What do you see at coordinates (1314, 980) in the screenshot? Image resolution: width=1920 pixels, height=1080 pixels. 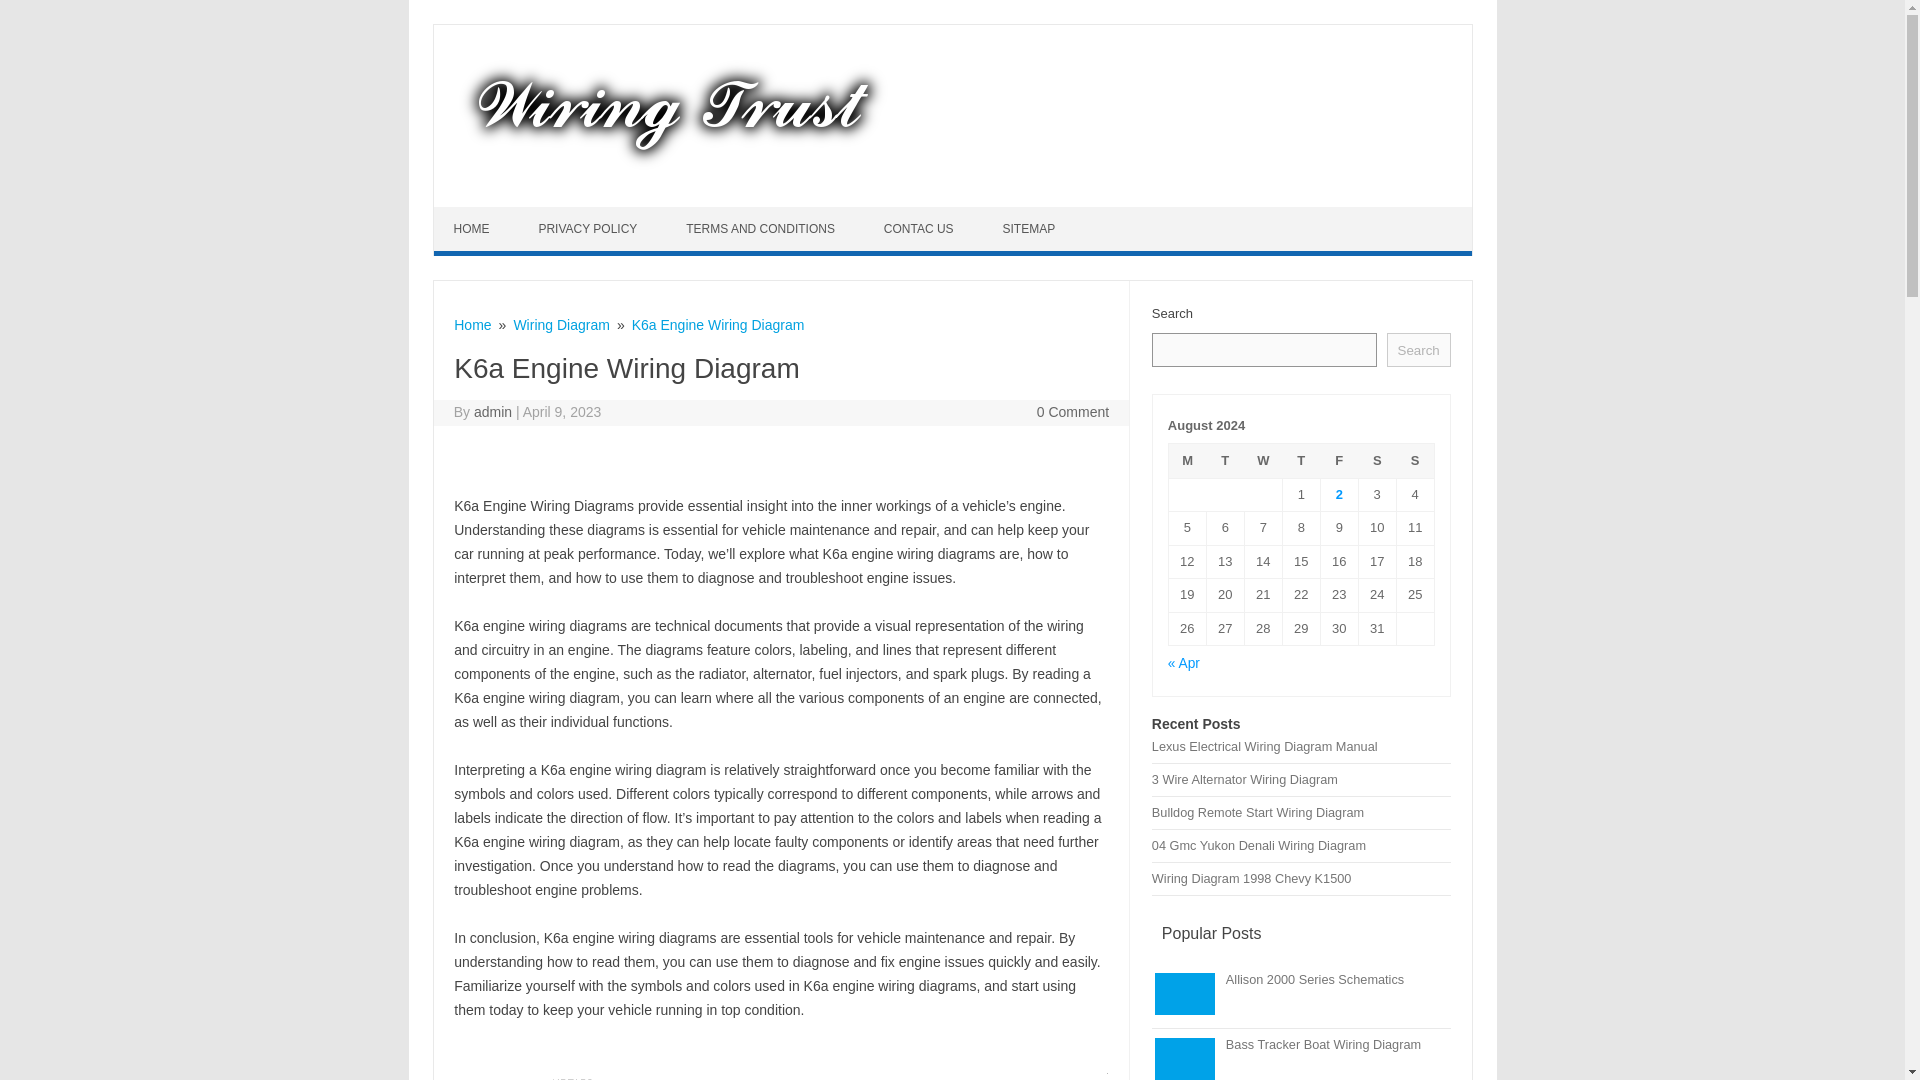 I see `Allison 2000 Series Schematics` at bounding box center [1314, 980].